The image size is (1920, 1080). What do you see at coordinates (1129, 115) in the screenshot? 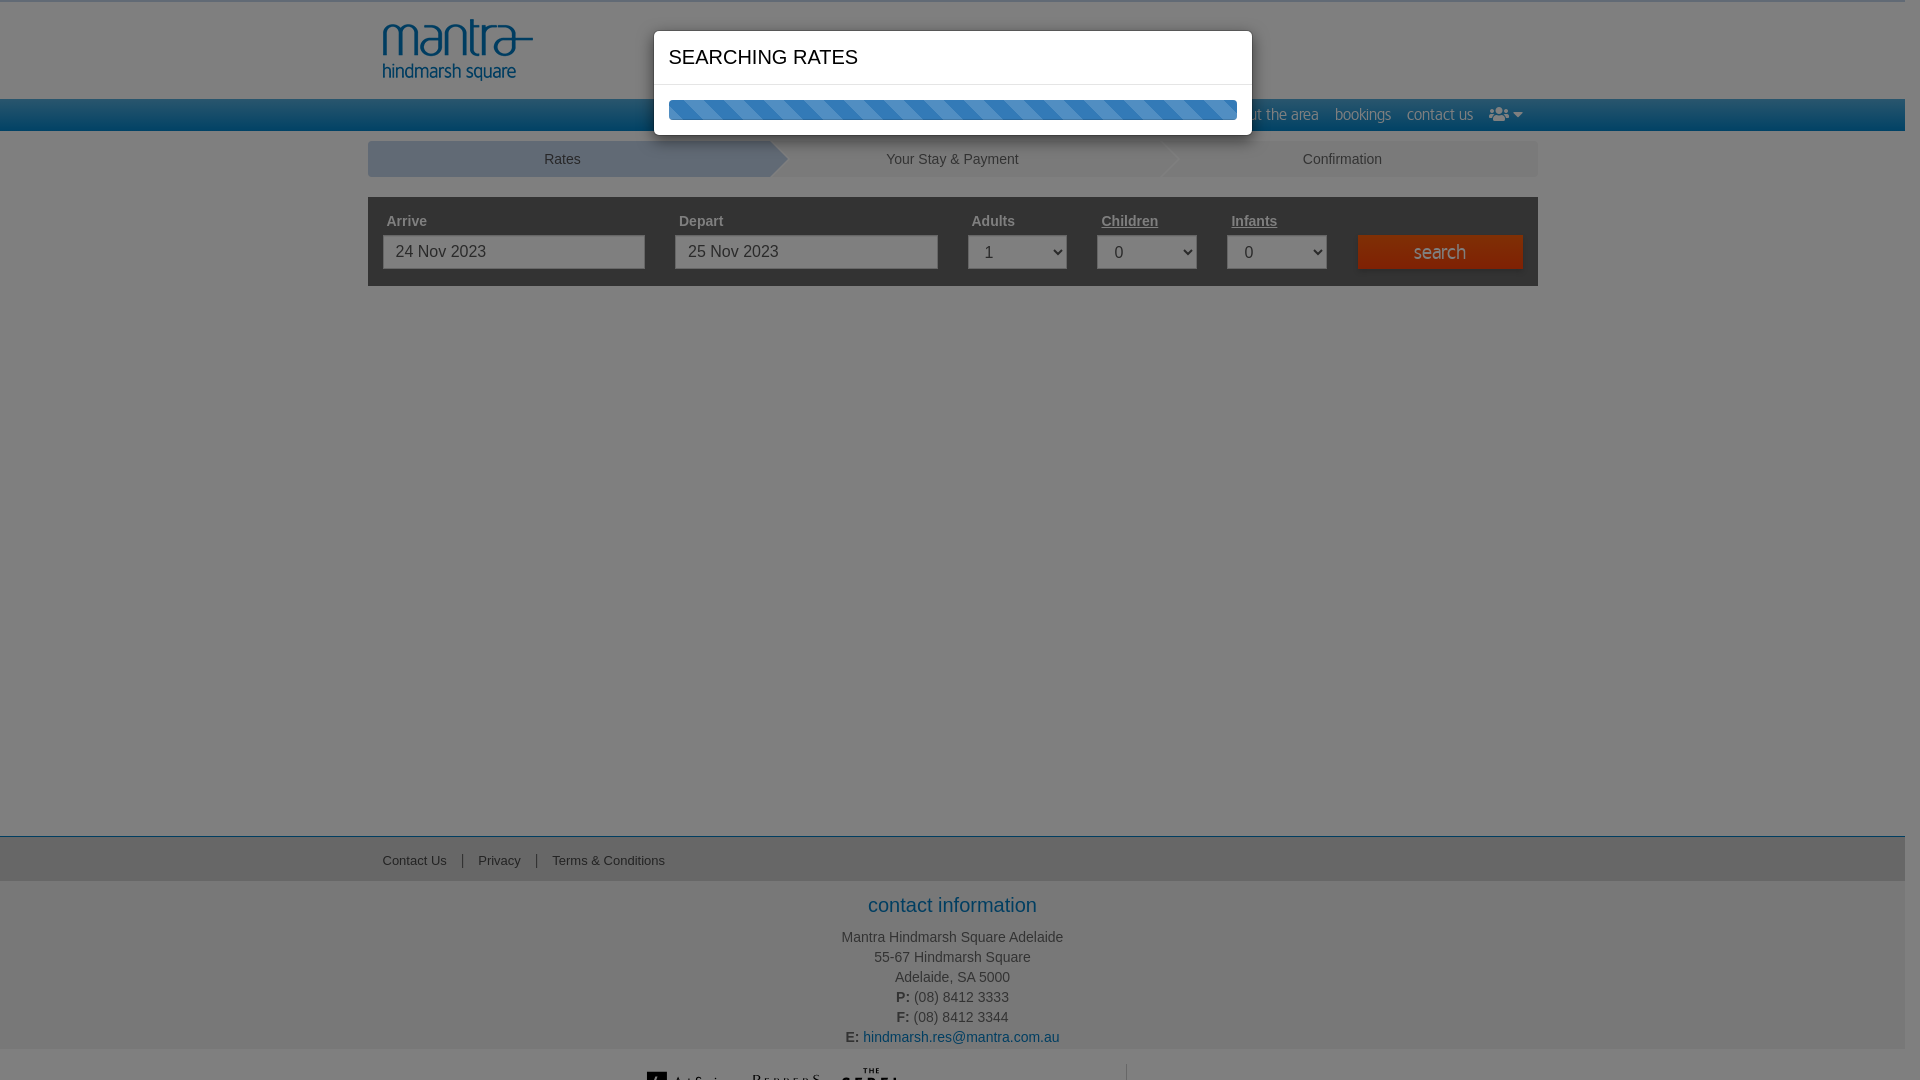
I see `facilities` at bounding box center [1129, 115].